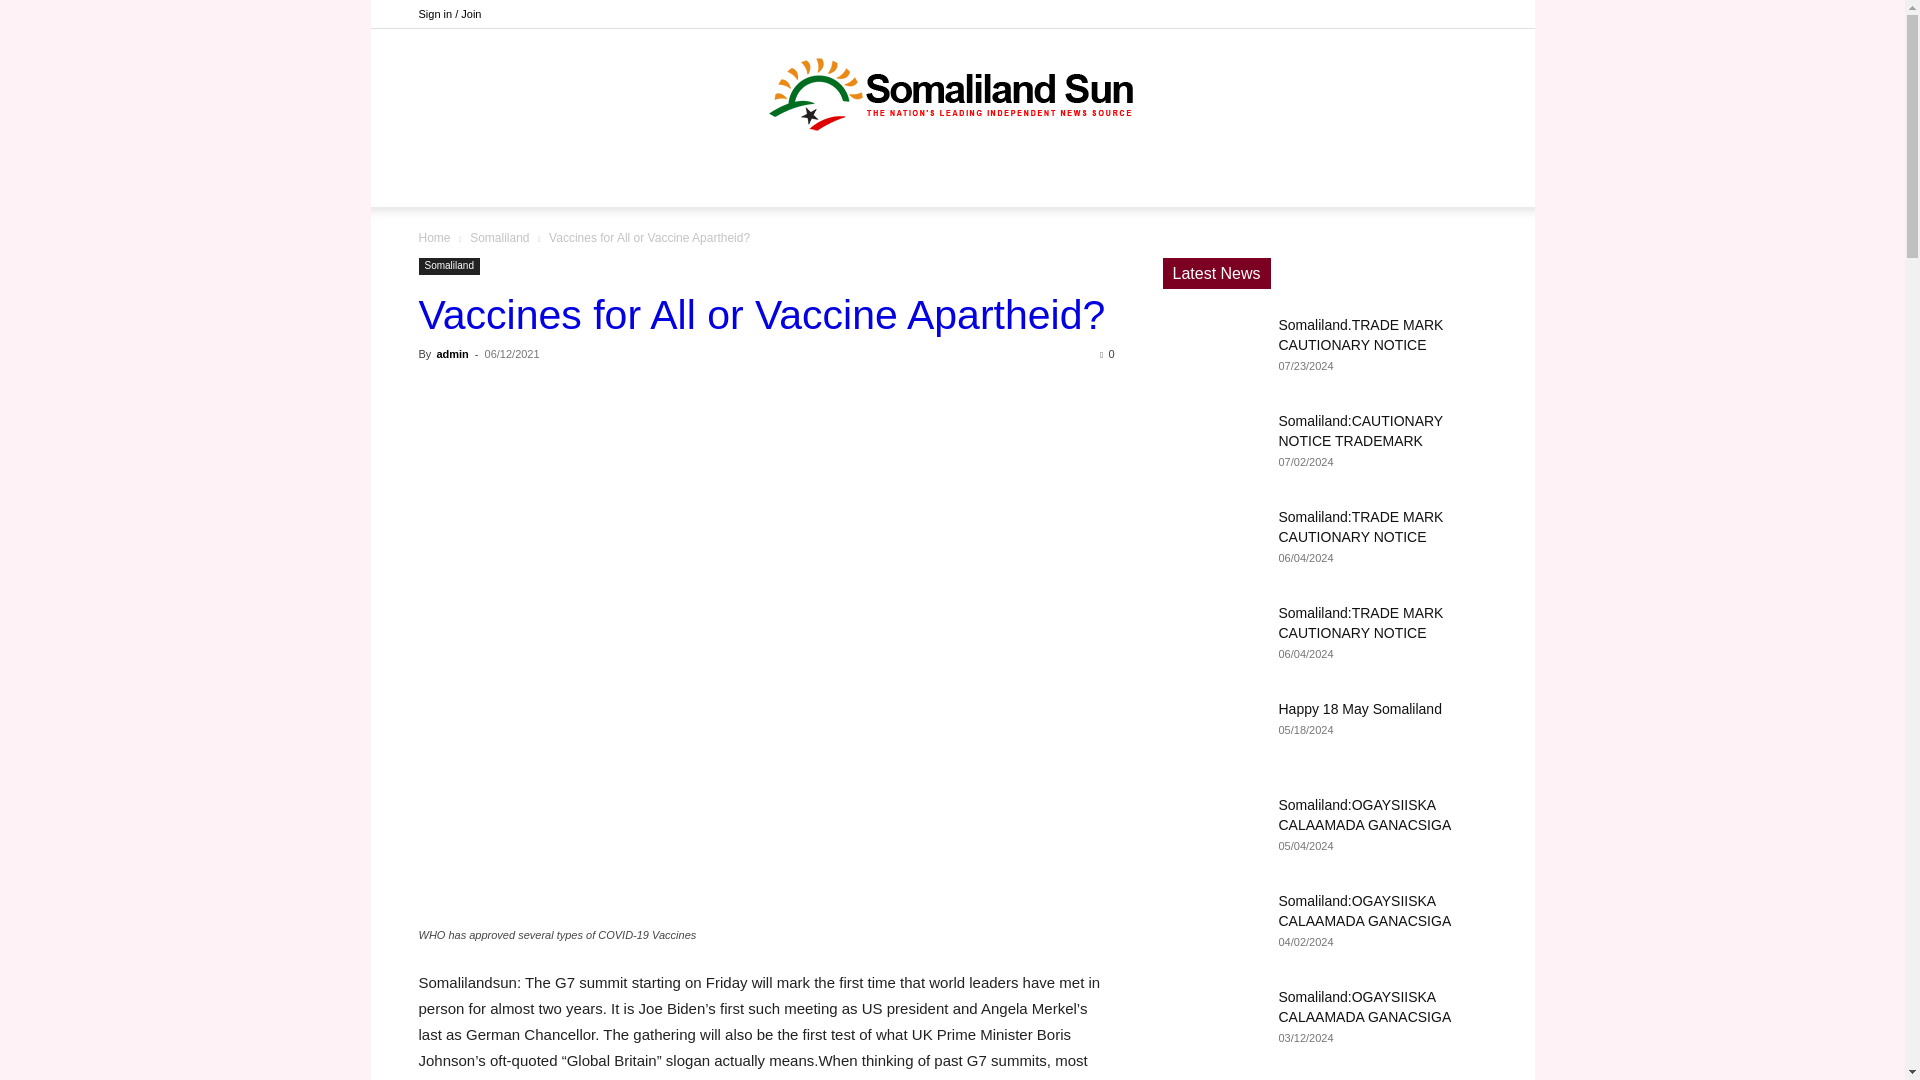 This screenshot has width=1920, height=1080. Describe the element at coordinates (832, 182) in the screenshot. I see `NEWS` at that location.